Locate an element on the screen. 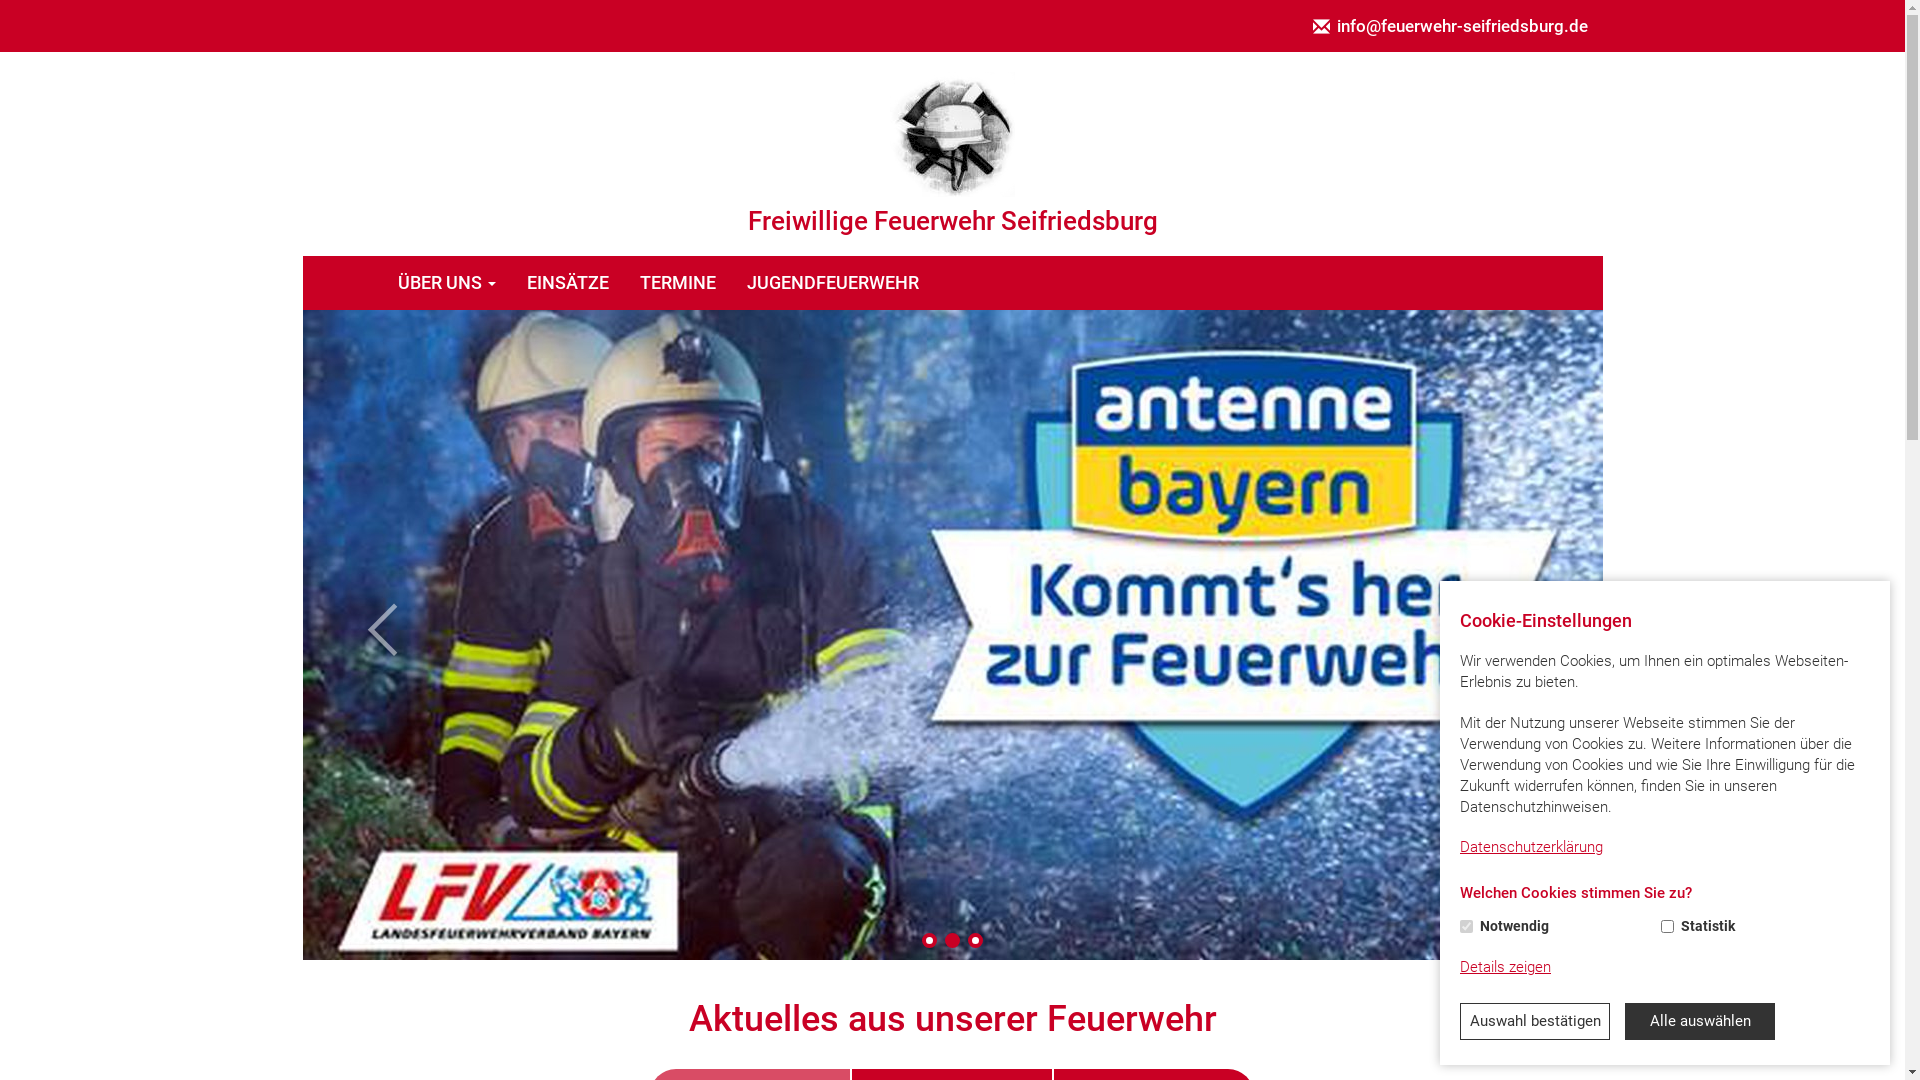 This screenshot has width=1920, height=1080. TERMINE is located at coordinates (678, 283).